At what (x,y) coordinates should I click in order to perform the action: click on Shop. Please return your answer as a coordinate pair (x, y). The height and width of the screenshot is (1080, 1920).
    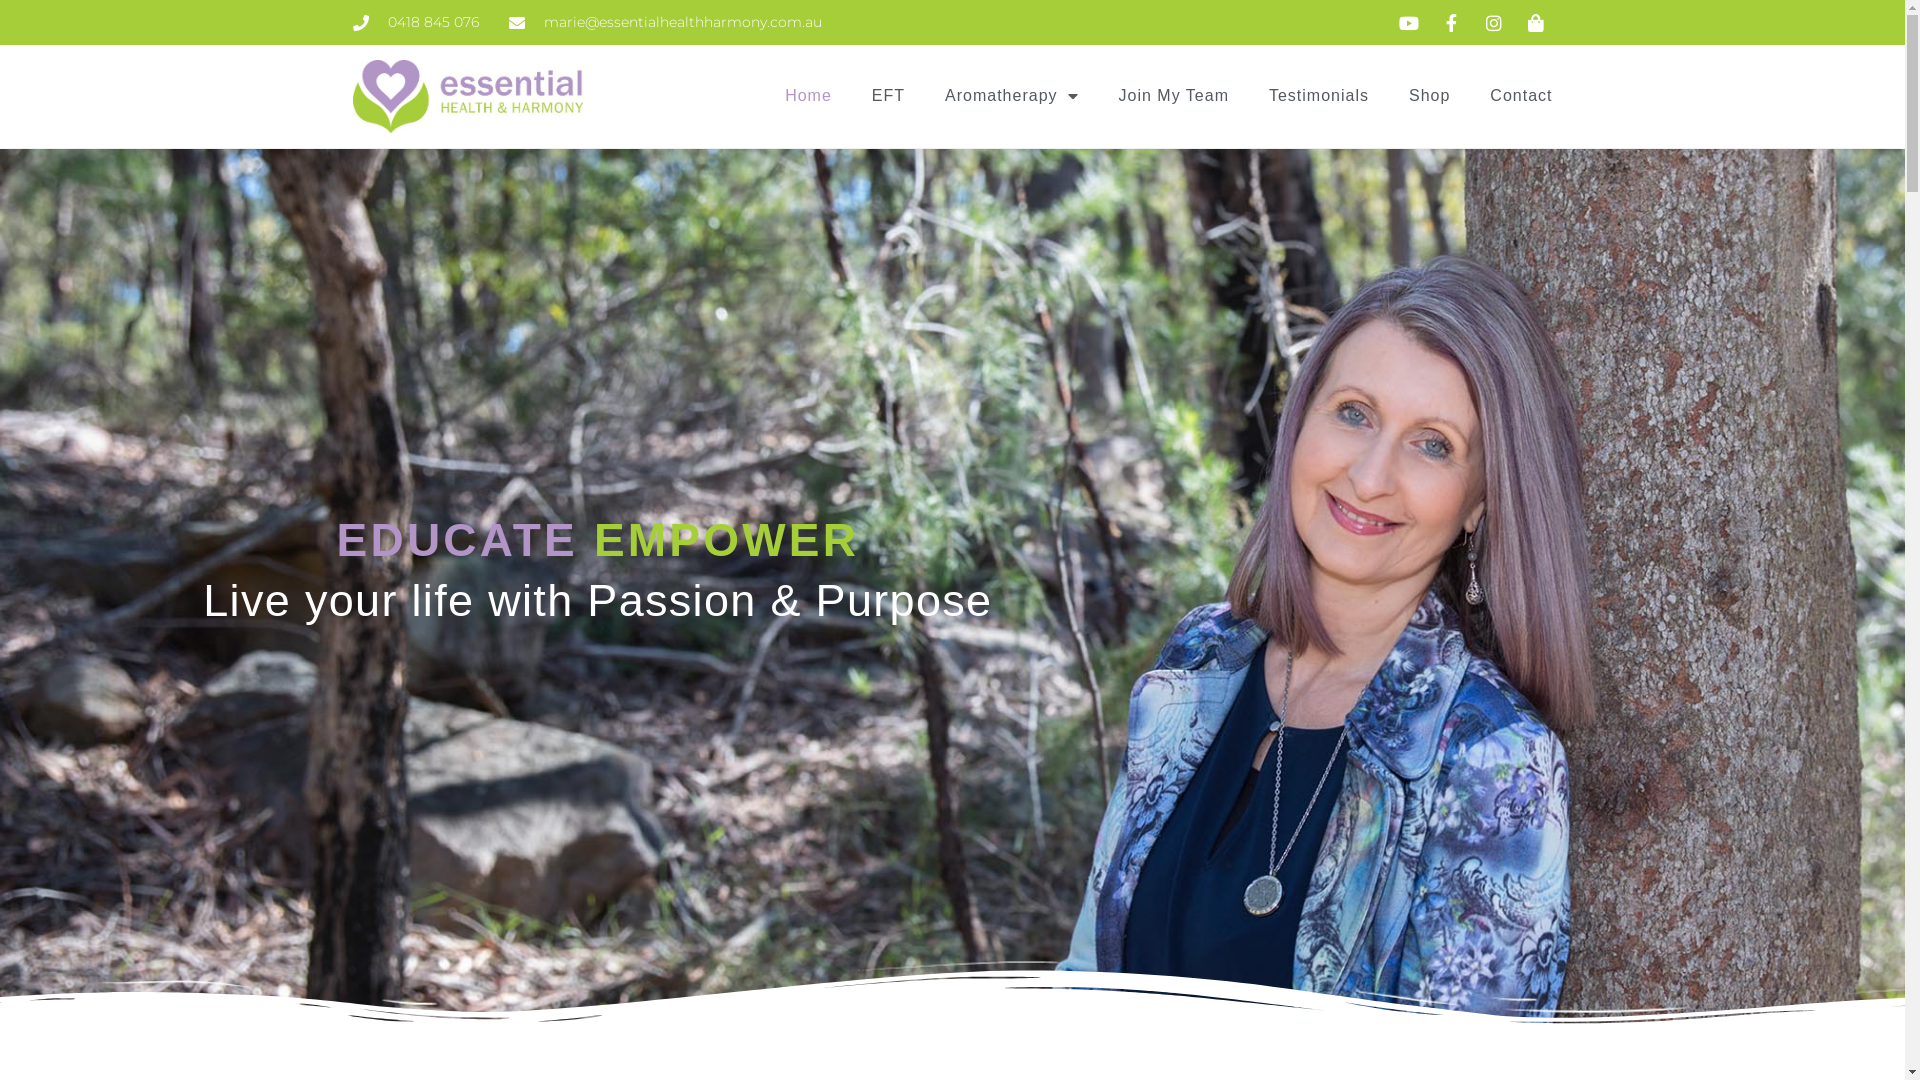
    Looking at the image, I should click on (1430, 96).